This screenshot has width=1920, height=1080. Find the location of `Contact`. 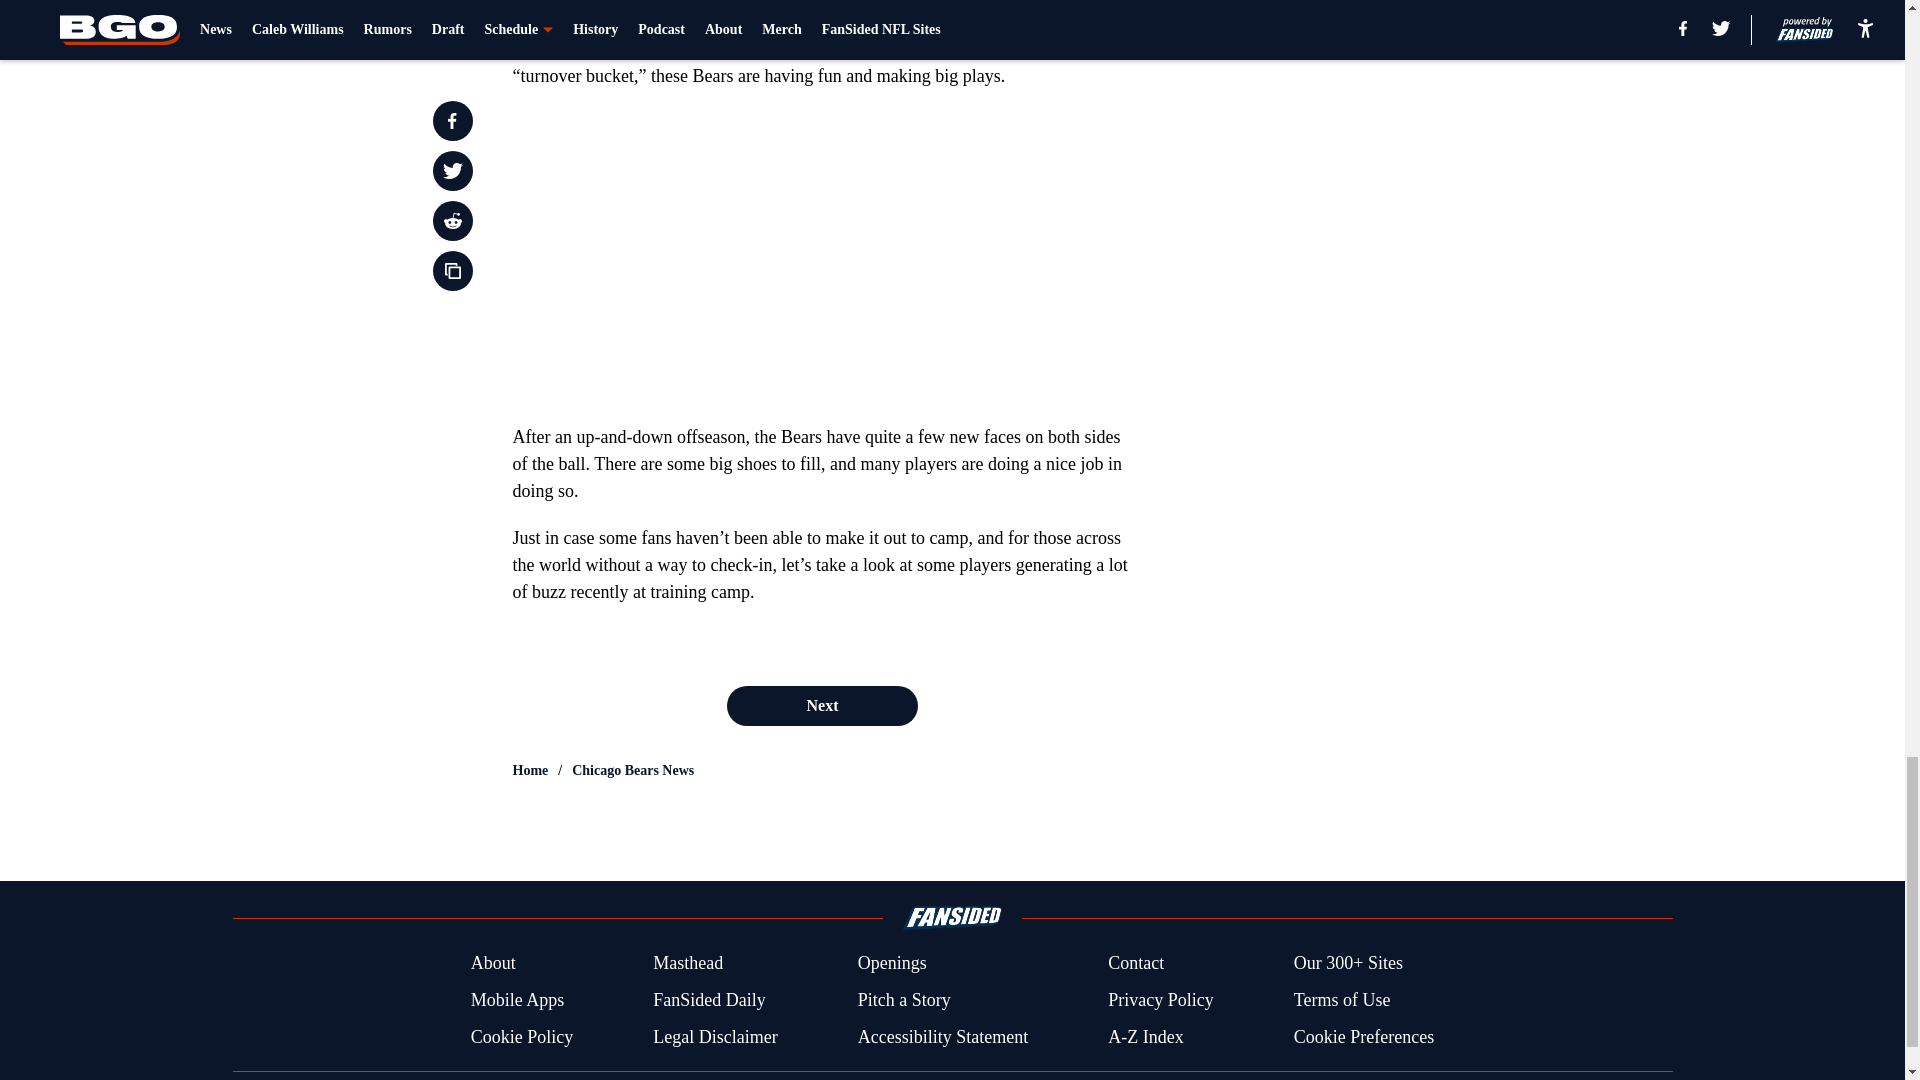

Contact is located at coordinates (1135, 964).